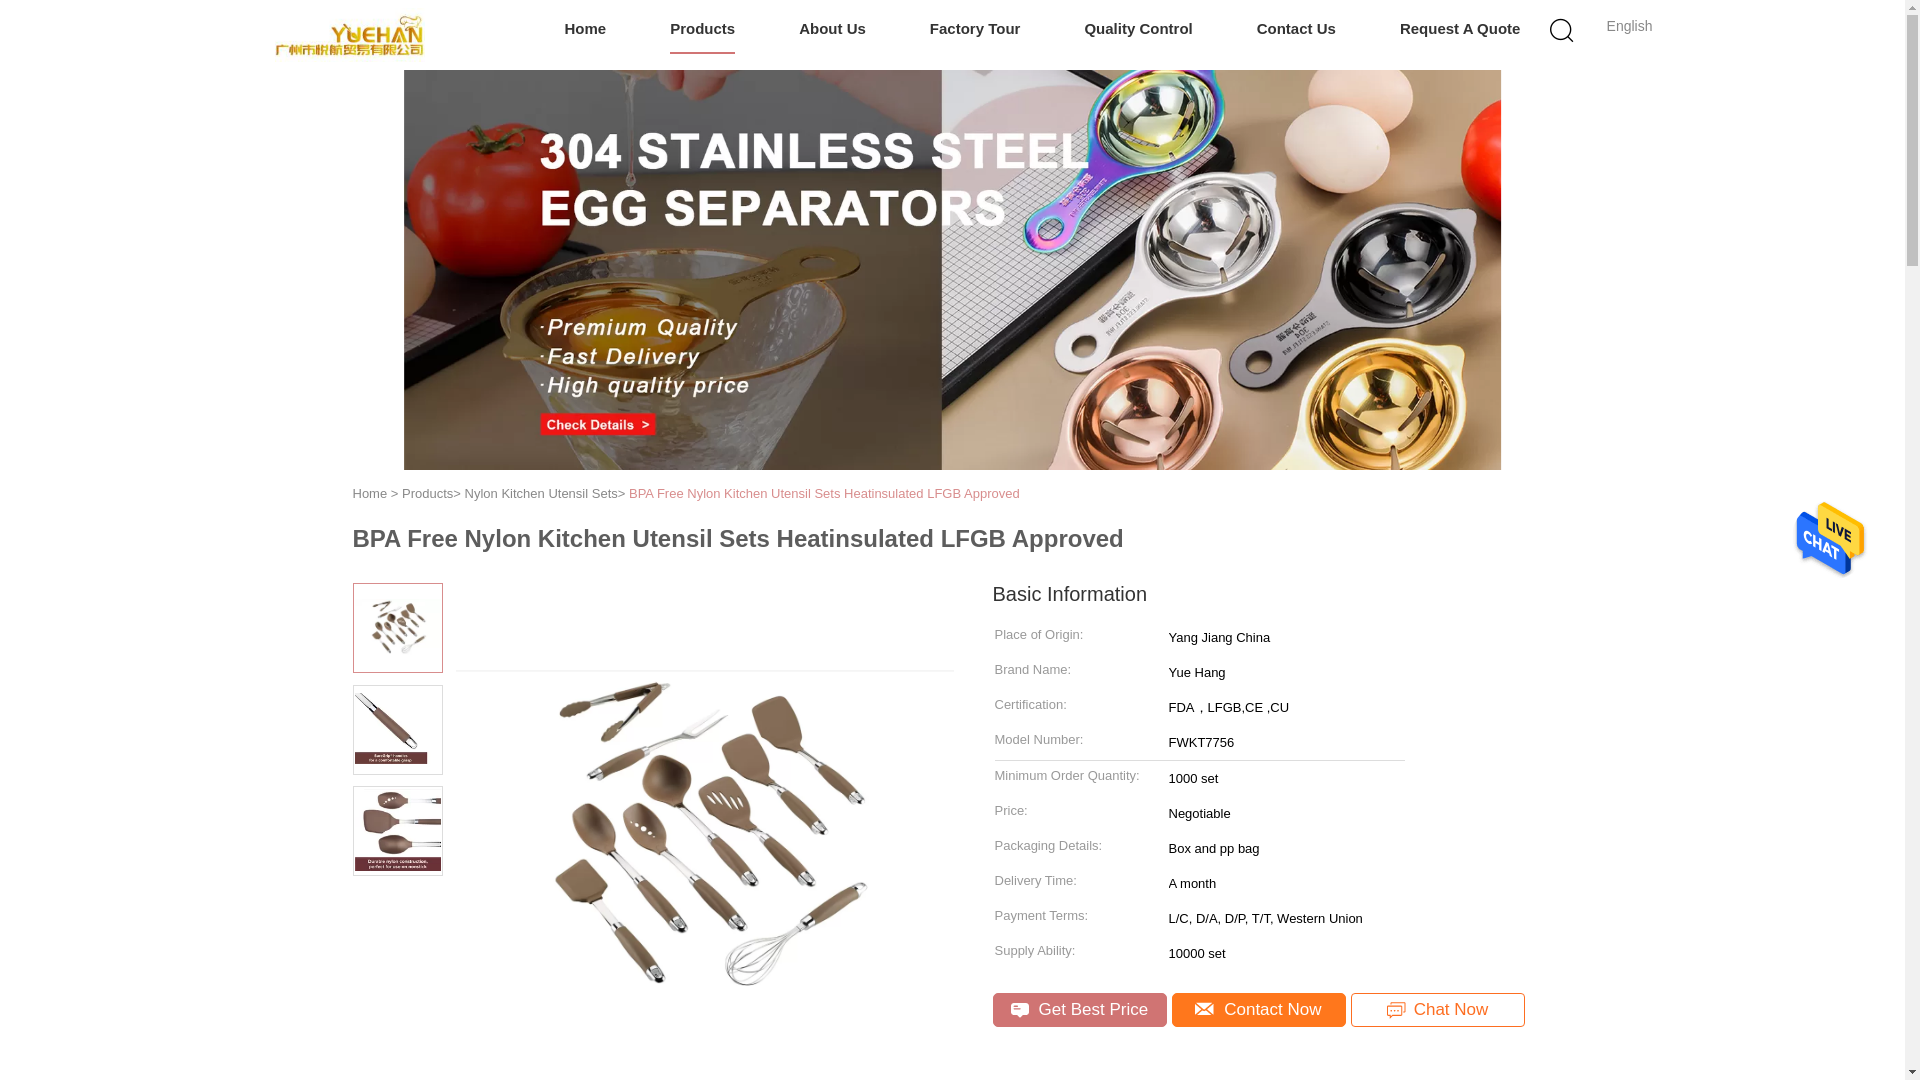 Image resolution: width=1920 pixels, height=1080 pixels. I want to click on Guangzhou Yuehang Trading Co.,Ltd., so click(349, 34).